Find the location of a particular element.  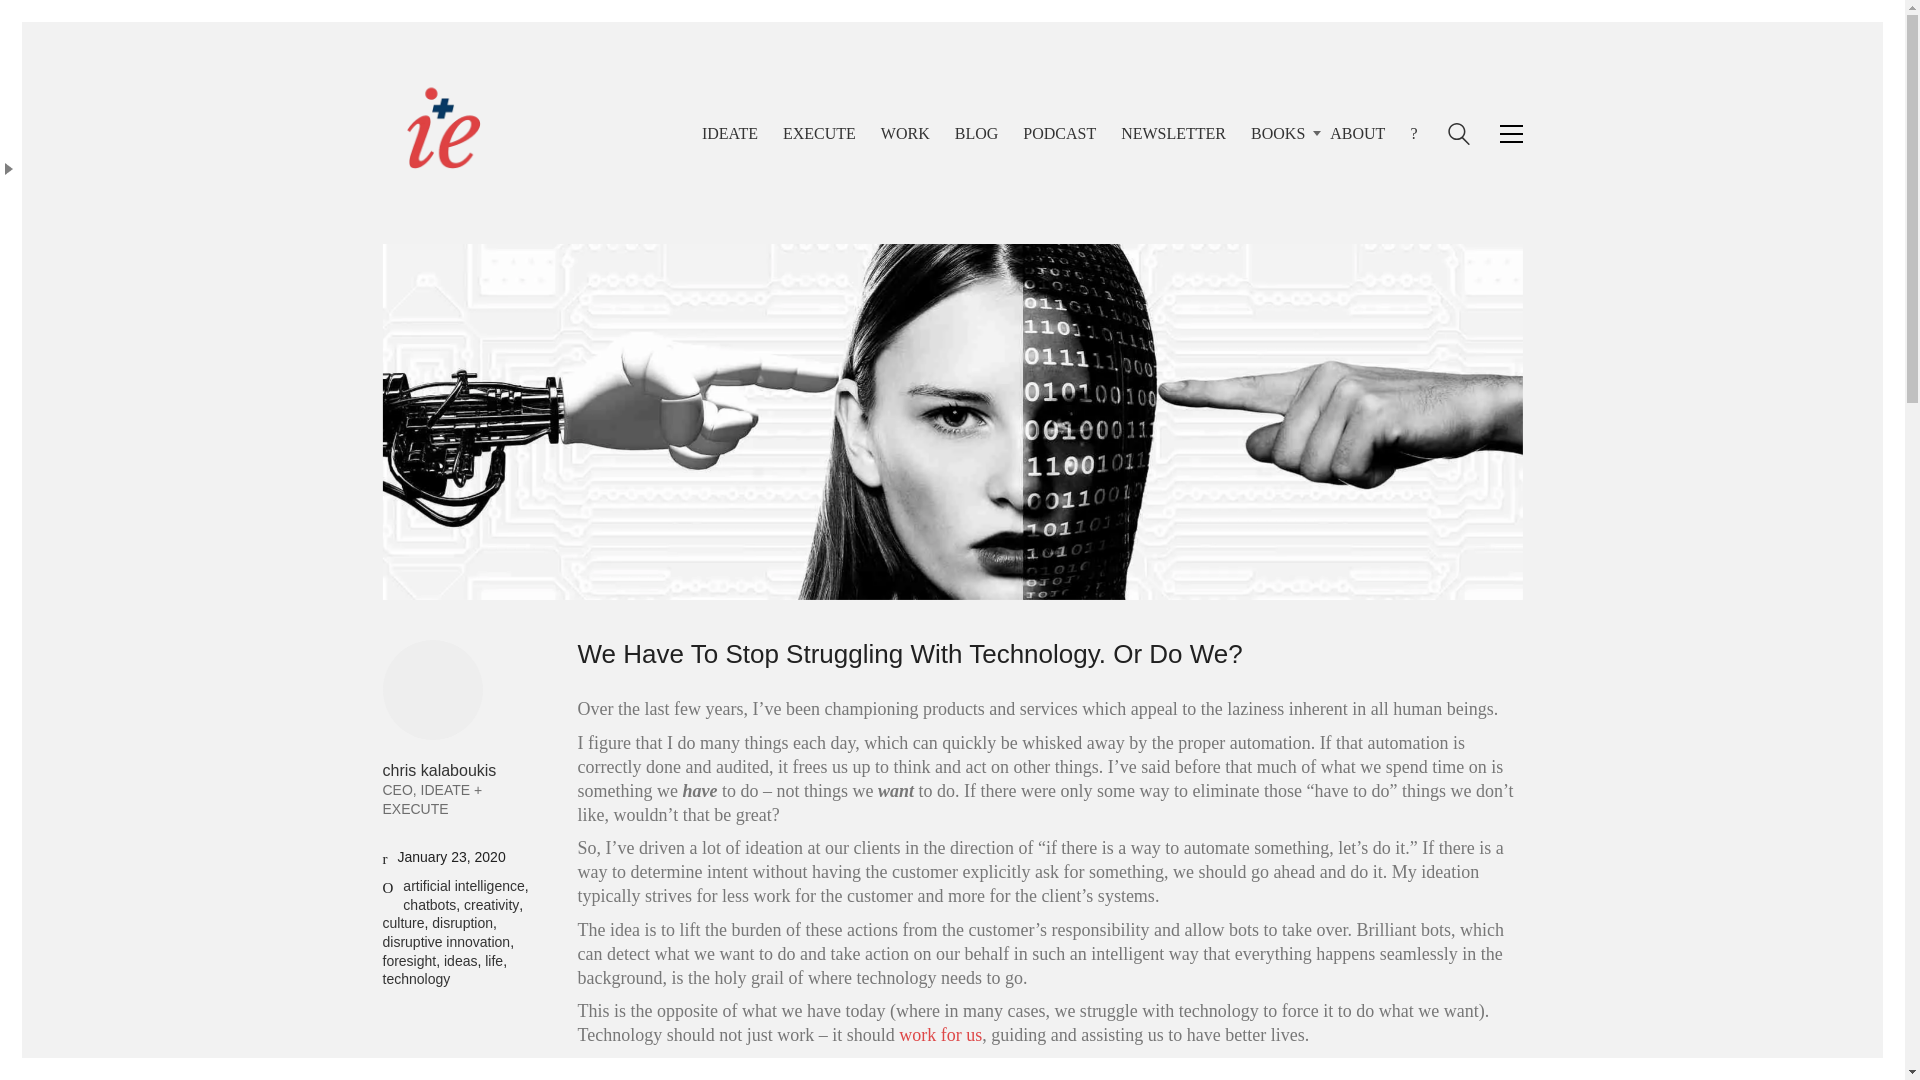

BLOG is located at coordinates (976, 133).